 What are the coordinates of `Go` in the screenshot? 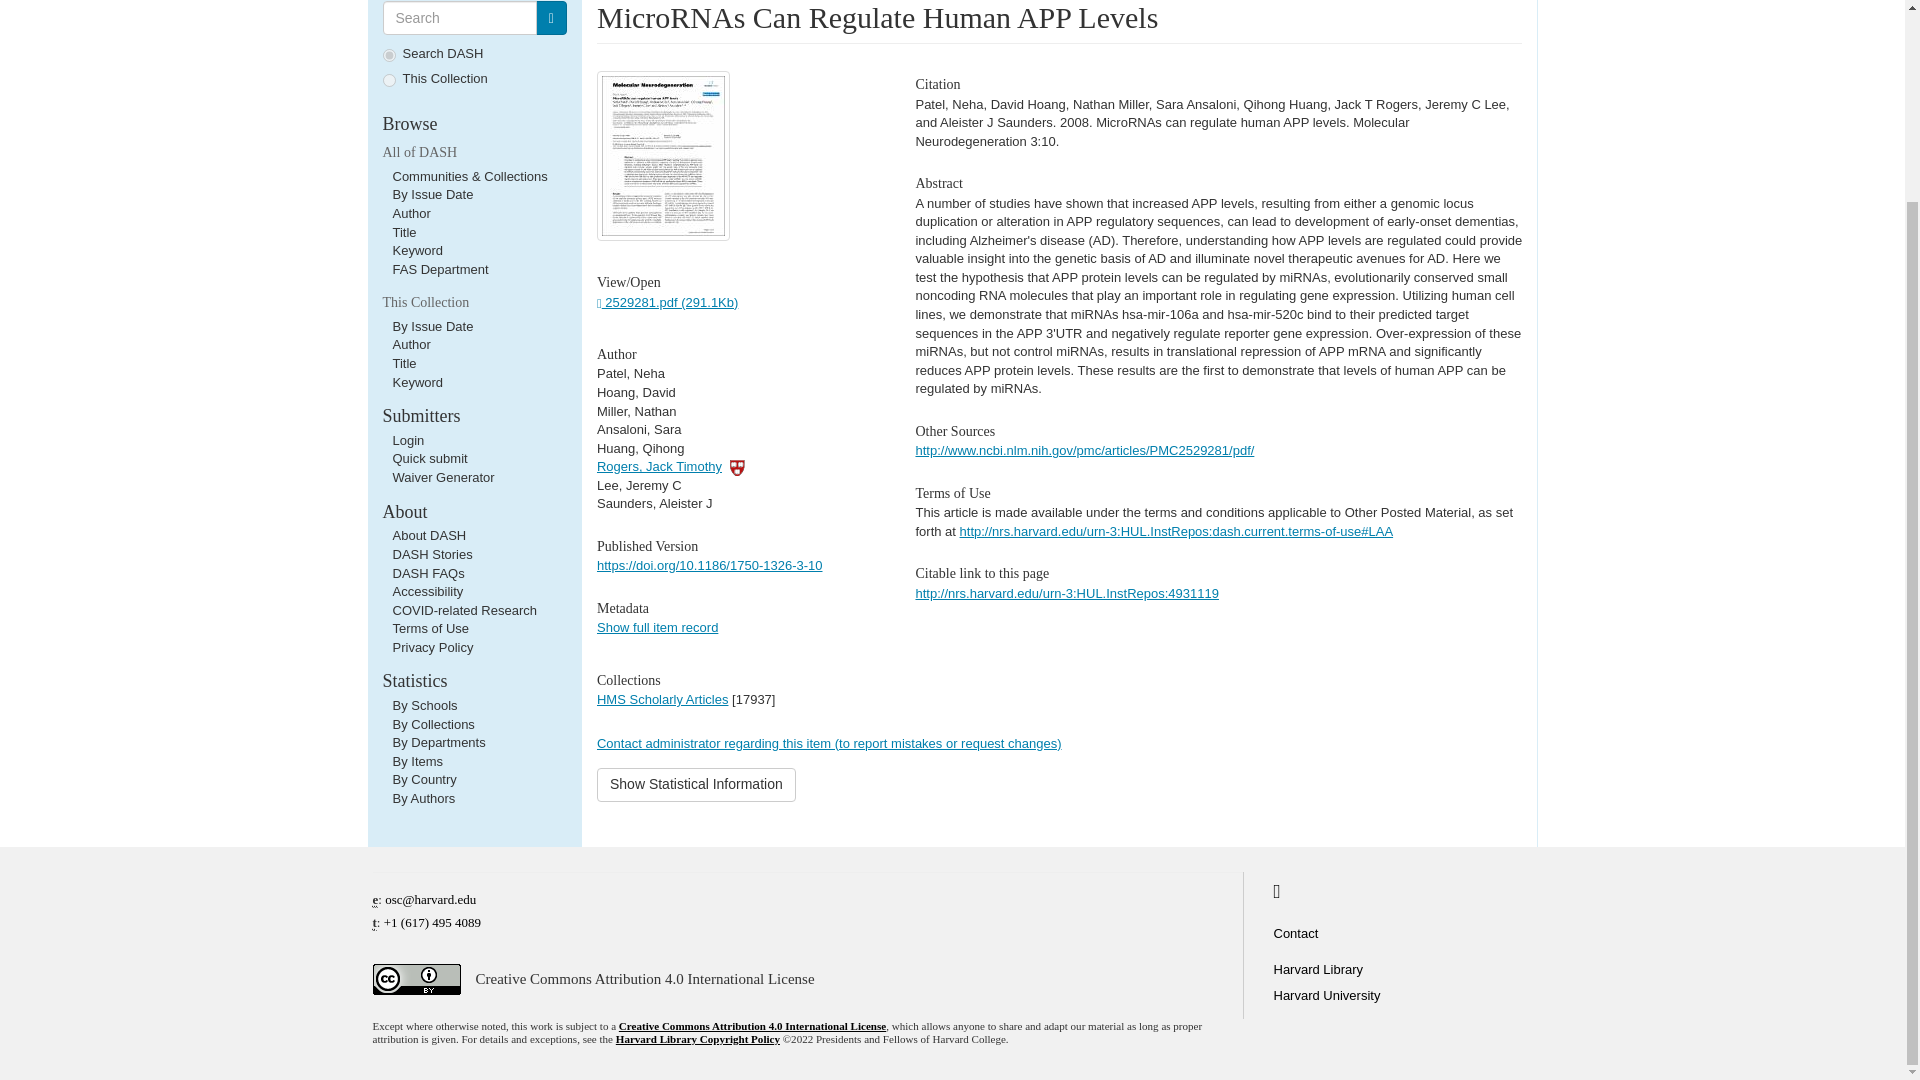 It's located at (550, 18).